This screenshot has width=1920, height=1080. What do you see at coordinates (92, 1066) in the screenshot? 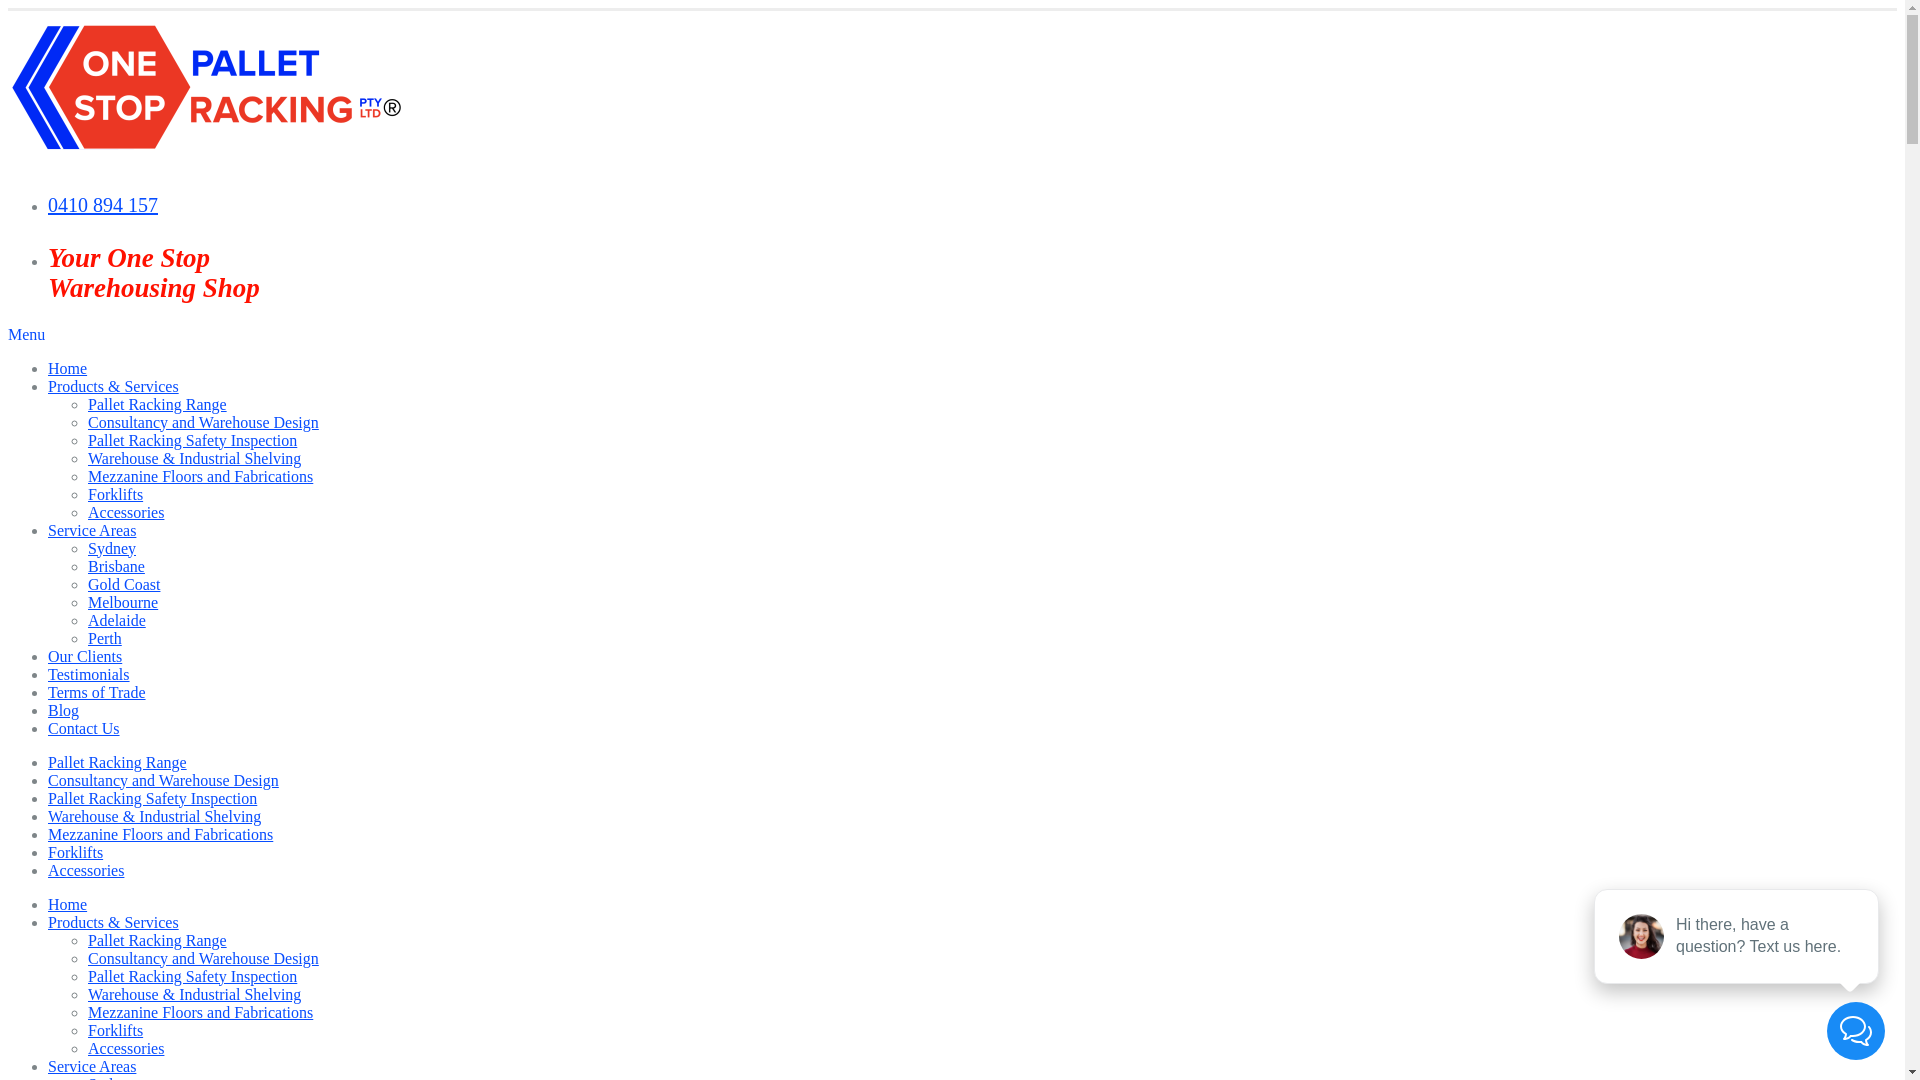
I see `Service Areas` at bounding box center [92, 1066].